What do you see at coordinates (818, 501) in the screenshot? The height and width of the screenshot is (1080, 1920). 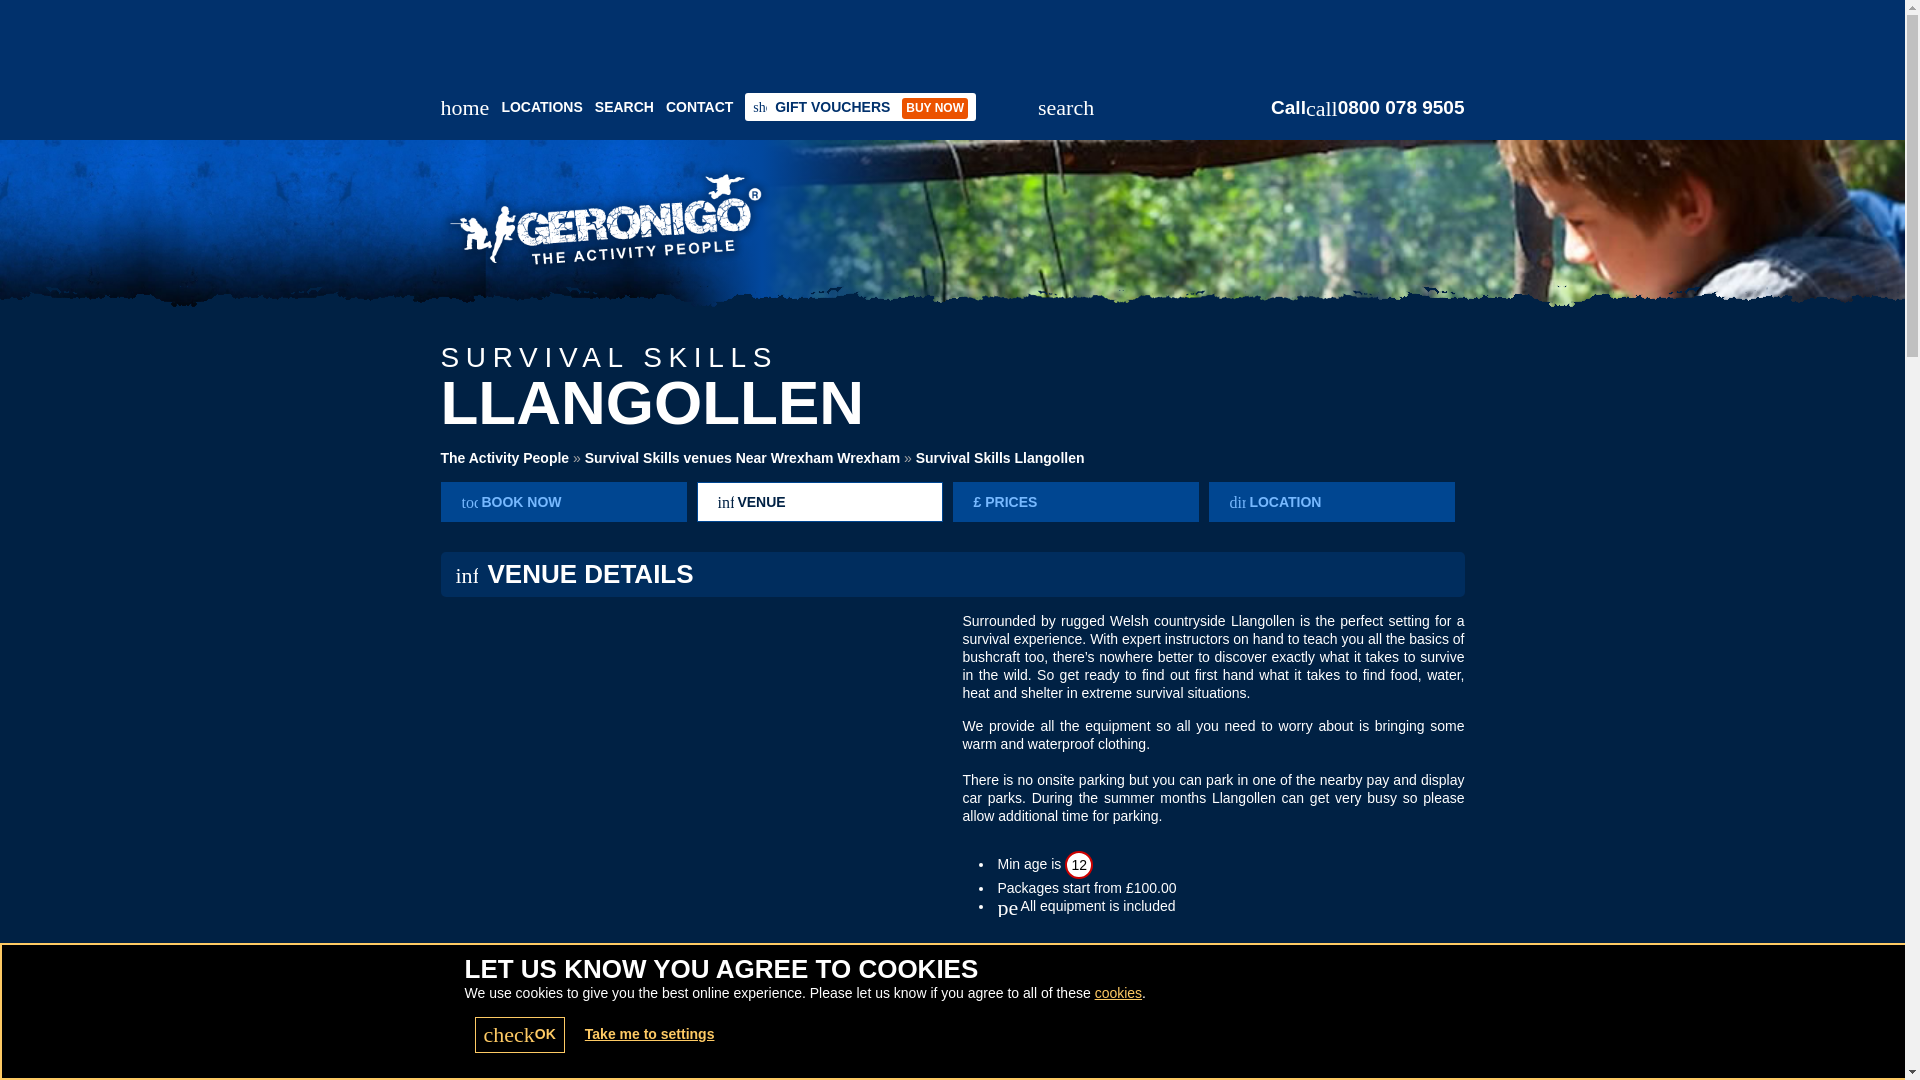 I see `venue Details` at bounding box center [818, 501].